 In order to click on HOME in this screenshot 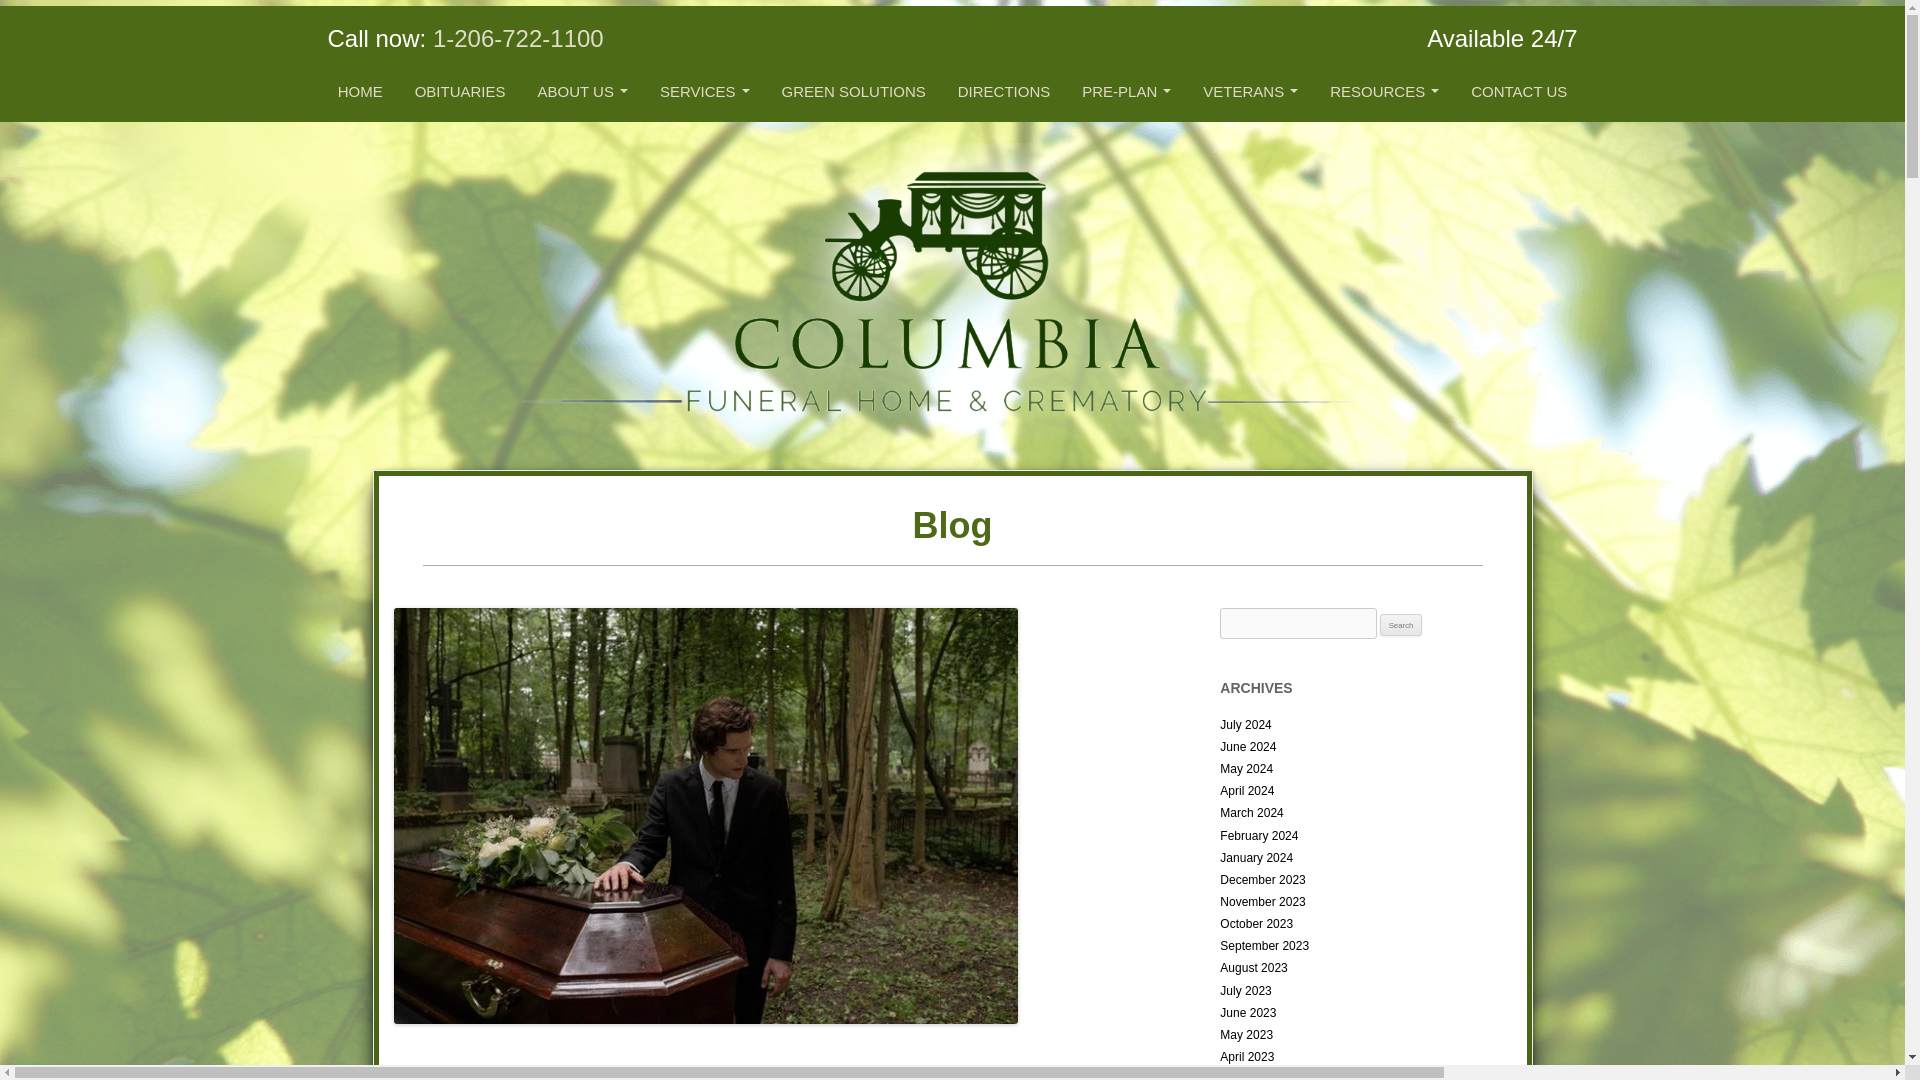, I will do `click(360, 92)`.